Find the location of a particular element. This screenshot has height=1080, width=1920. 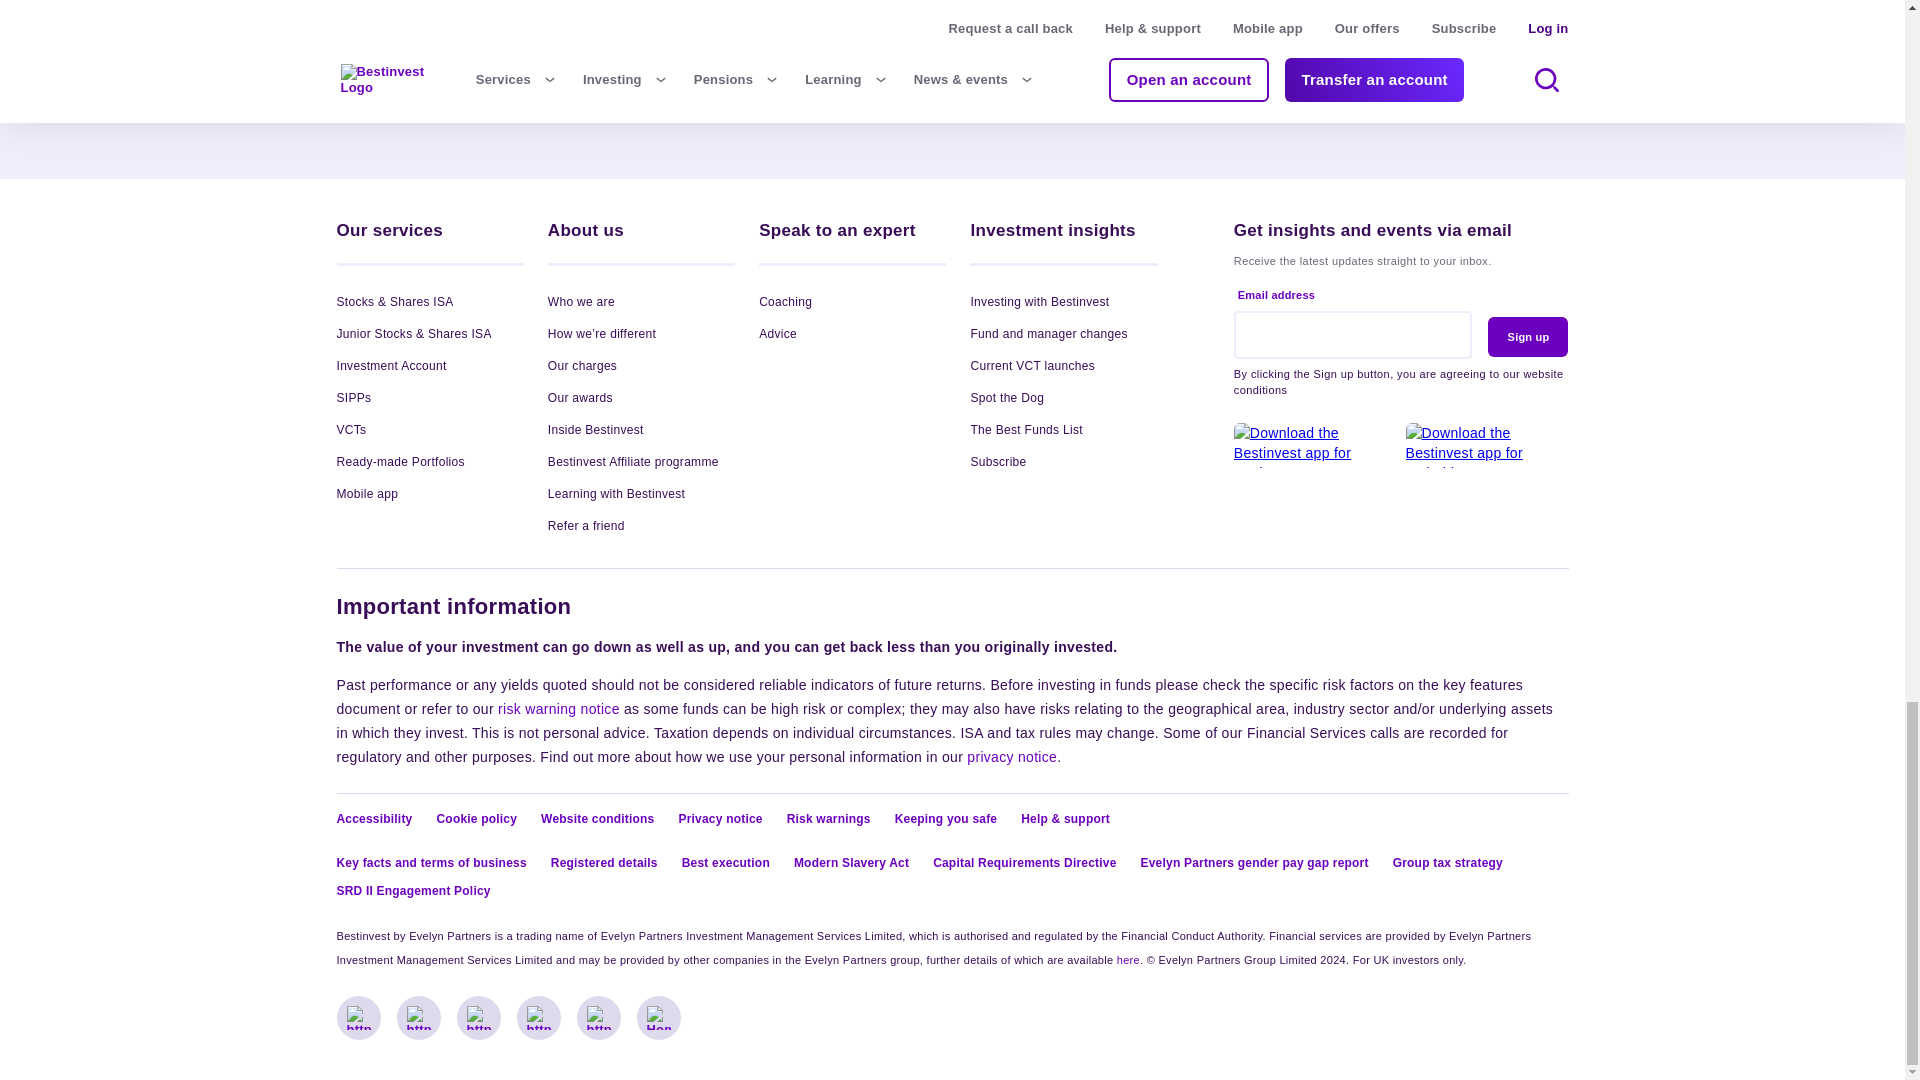

Privacy notice is located at coordinates (1012, 756).